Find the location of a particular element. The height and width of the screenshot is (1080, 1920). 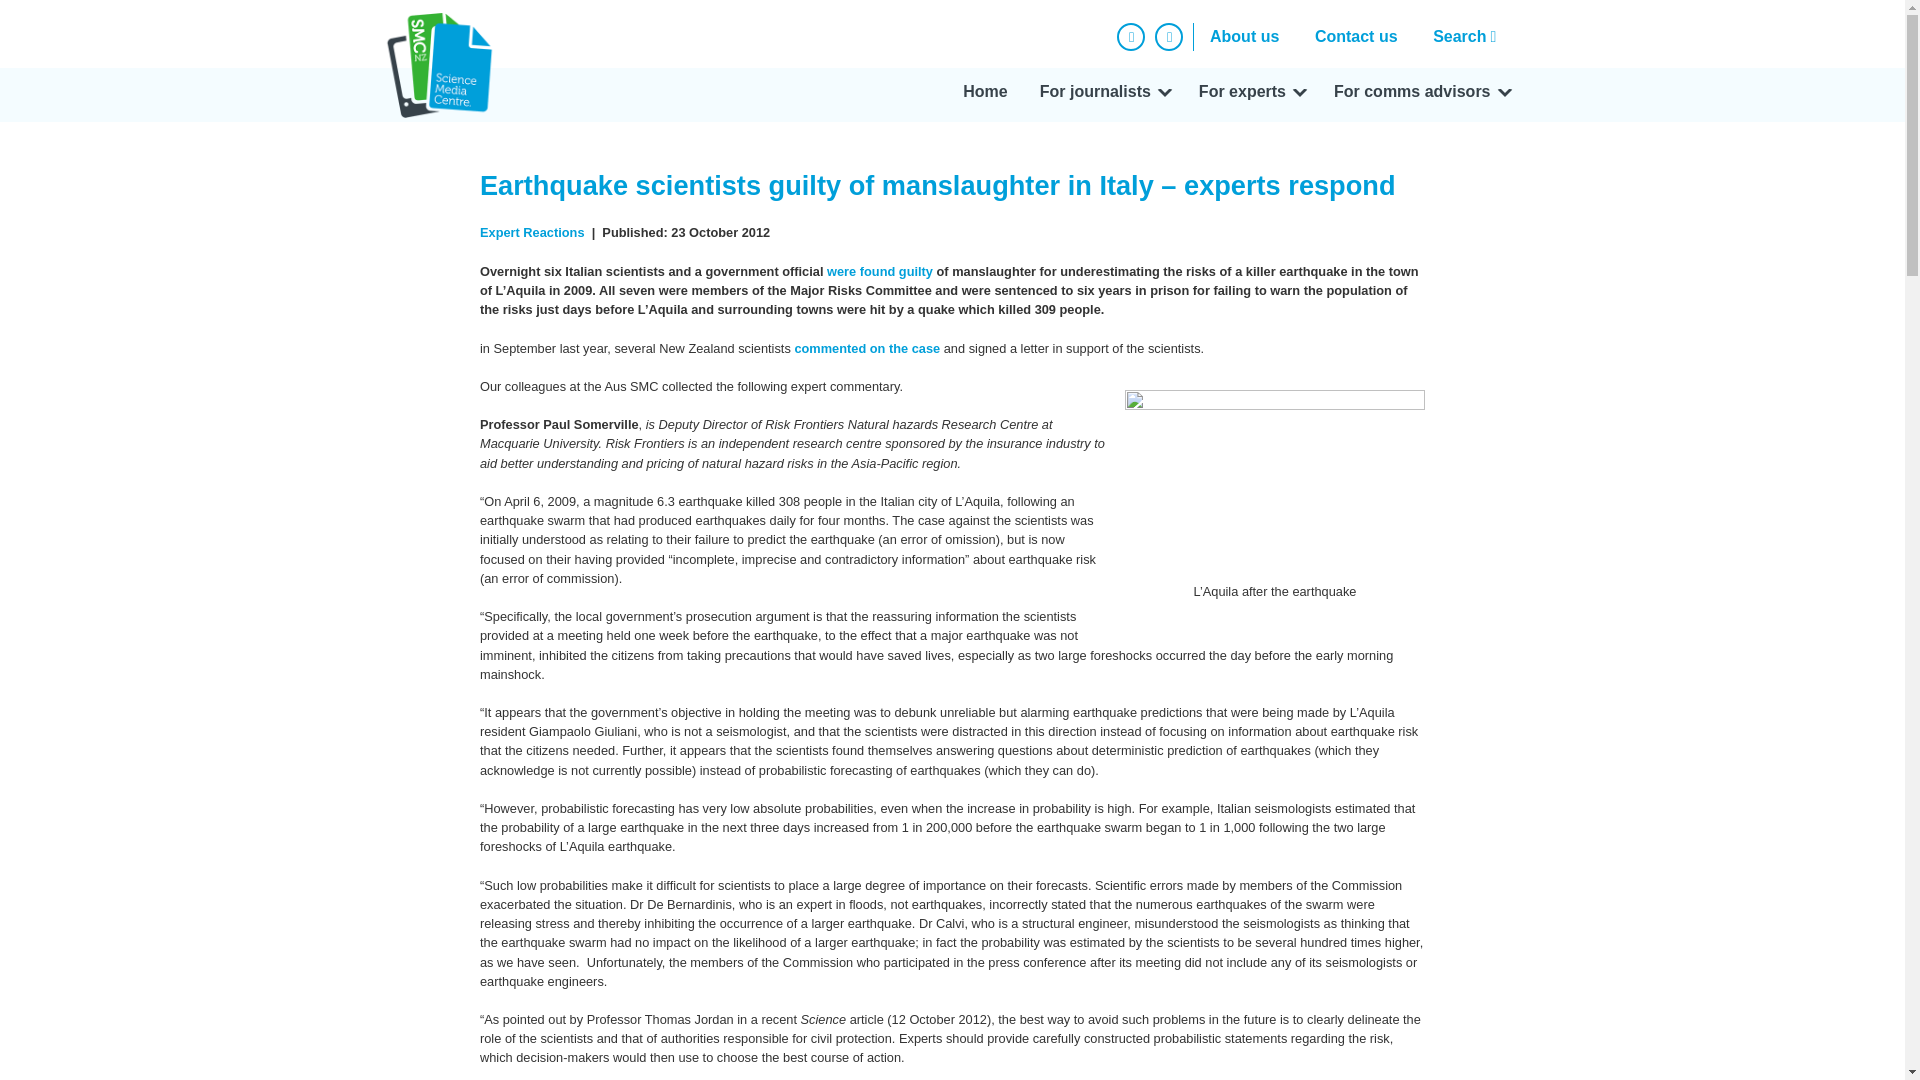

Home is located at coordinates (984, 95).